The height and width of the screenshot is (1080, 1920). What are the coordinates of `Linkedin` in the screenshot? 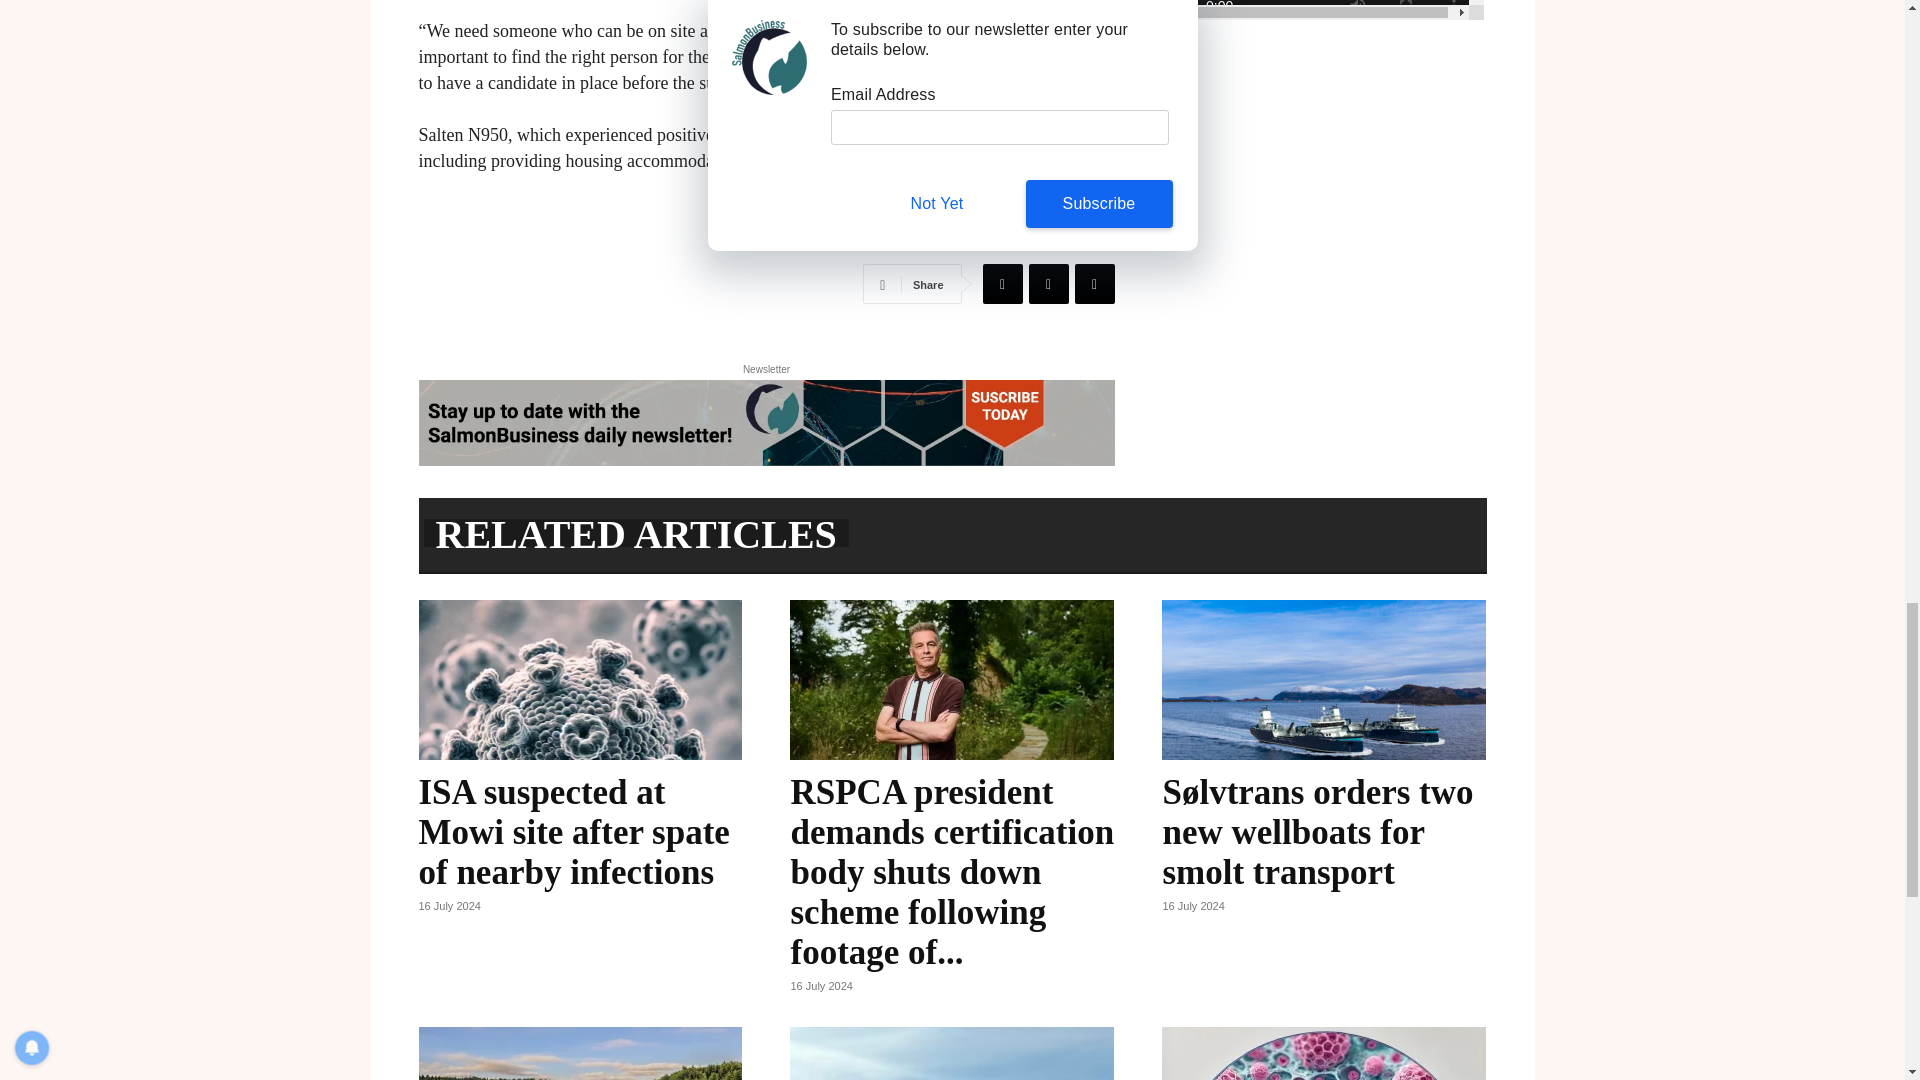 It's located at (1093, 283).